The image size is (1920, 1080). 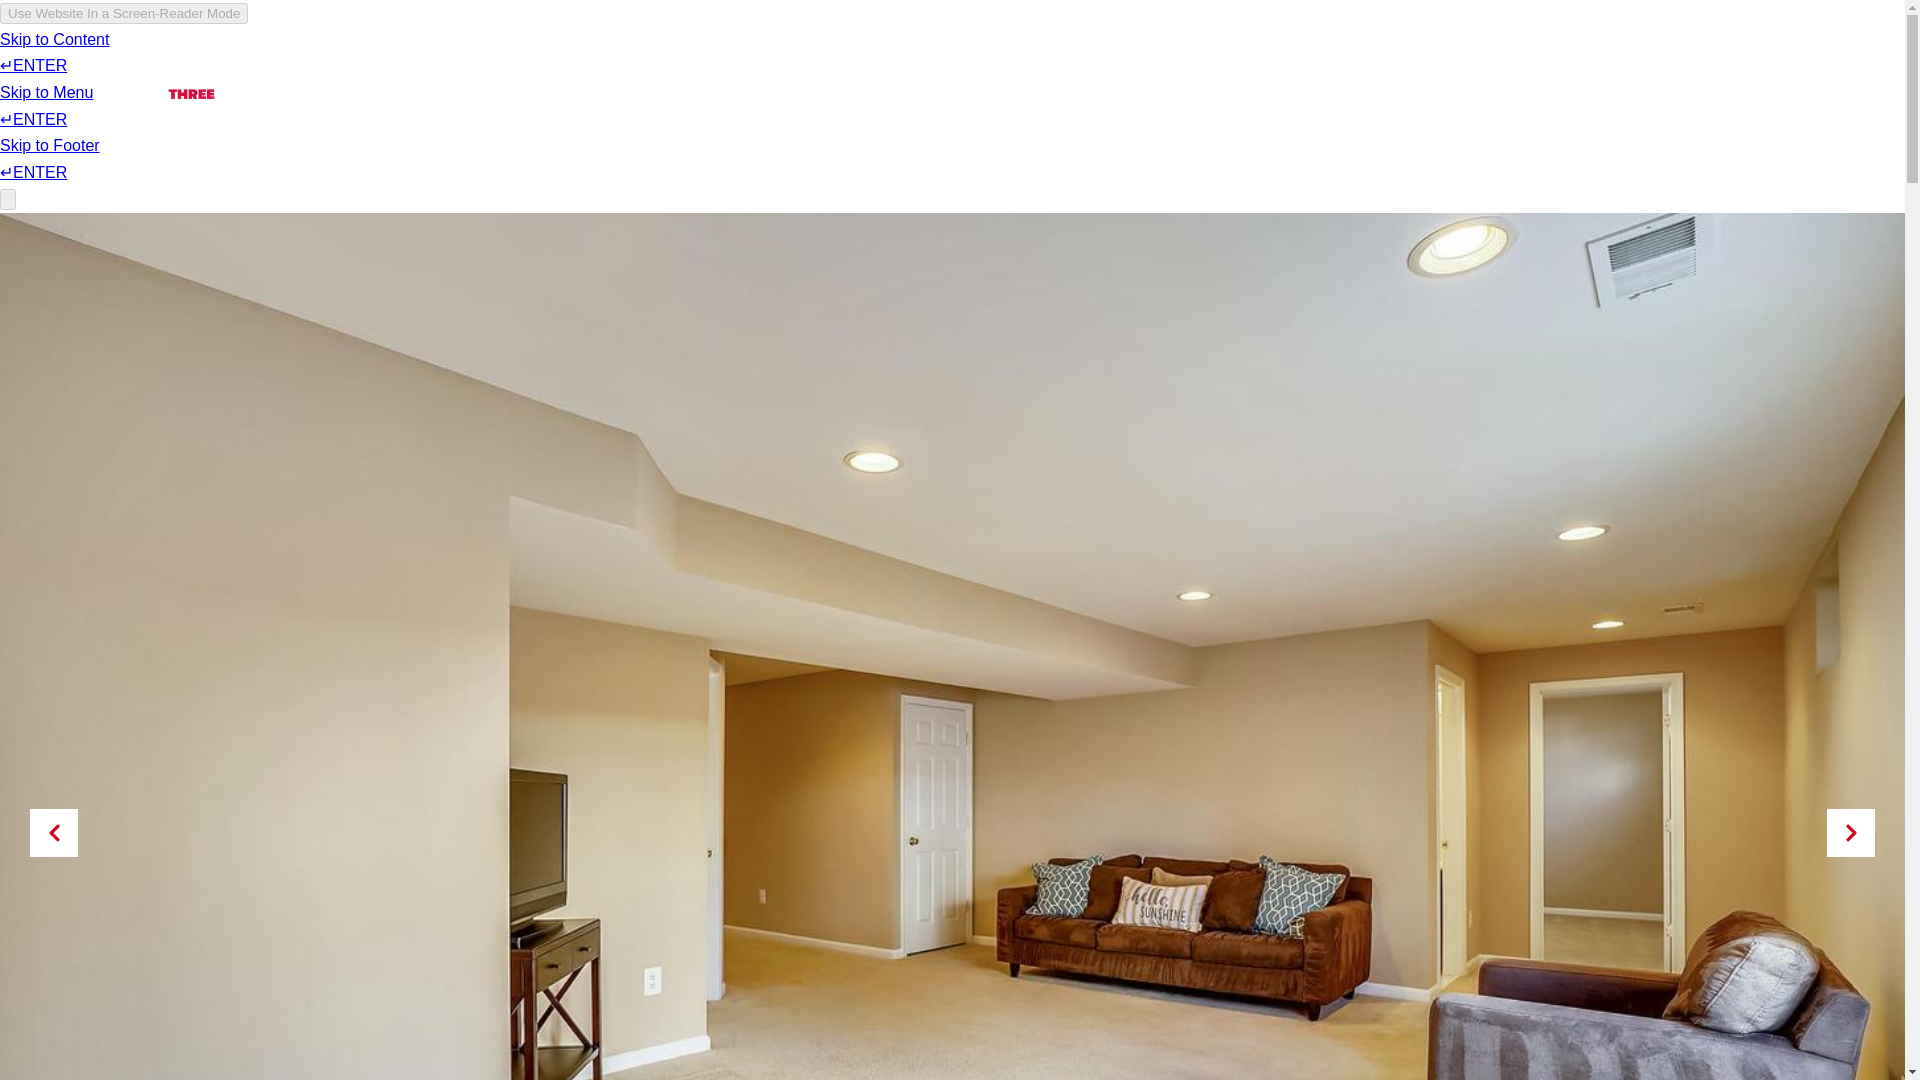 I want to click on HOME VALUATION, so click(x=1500, y=71).